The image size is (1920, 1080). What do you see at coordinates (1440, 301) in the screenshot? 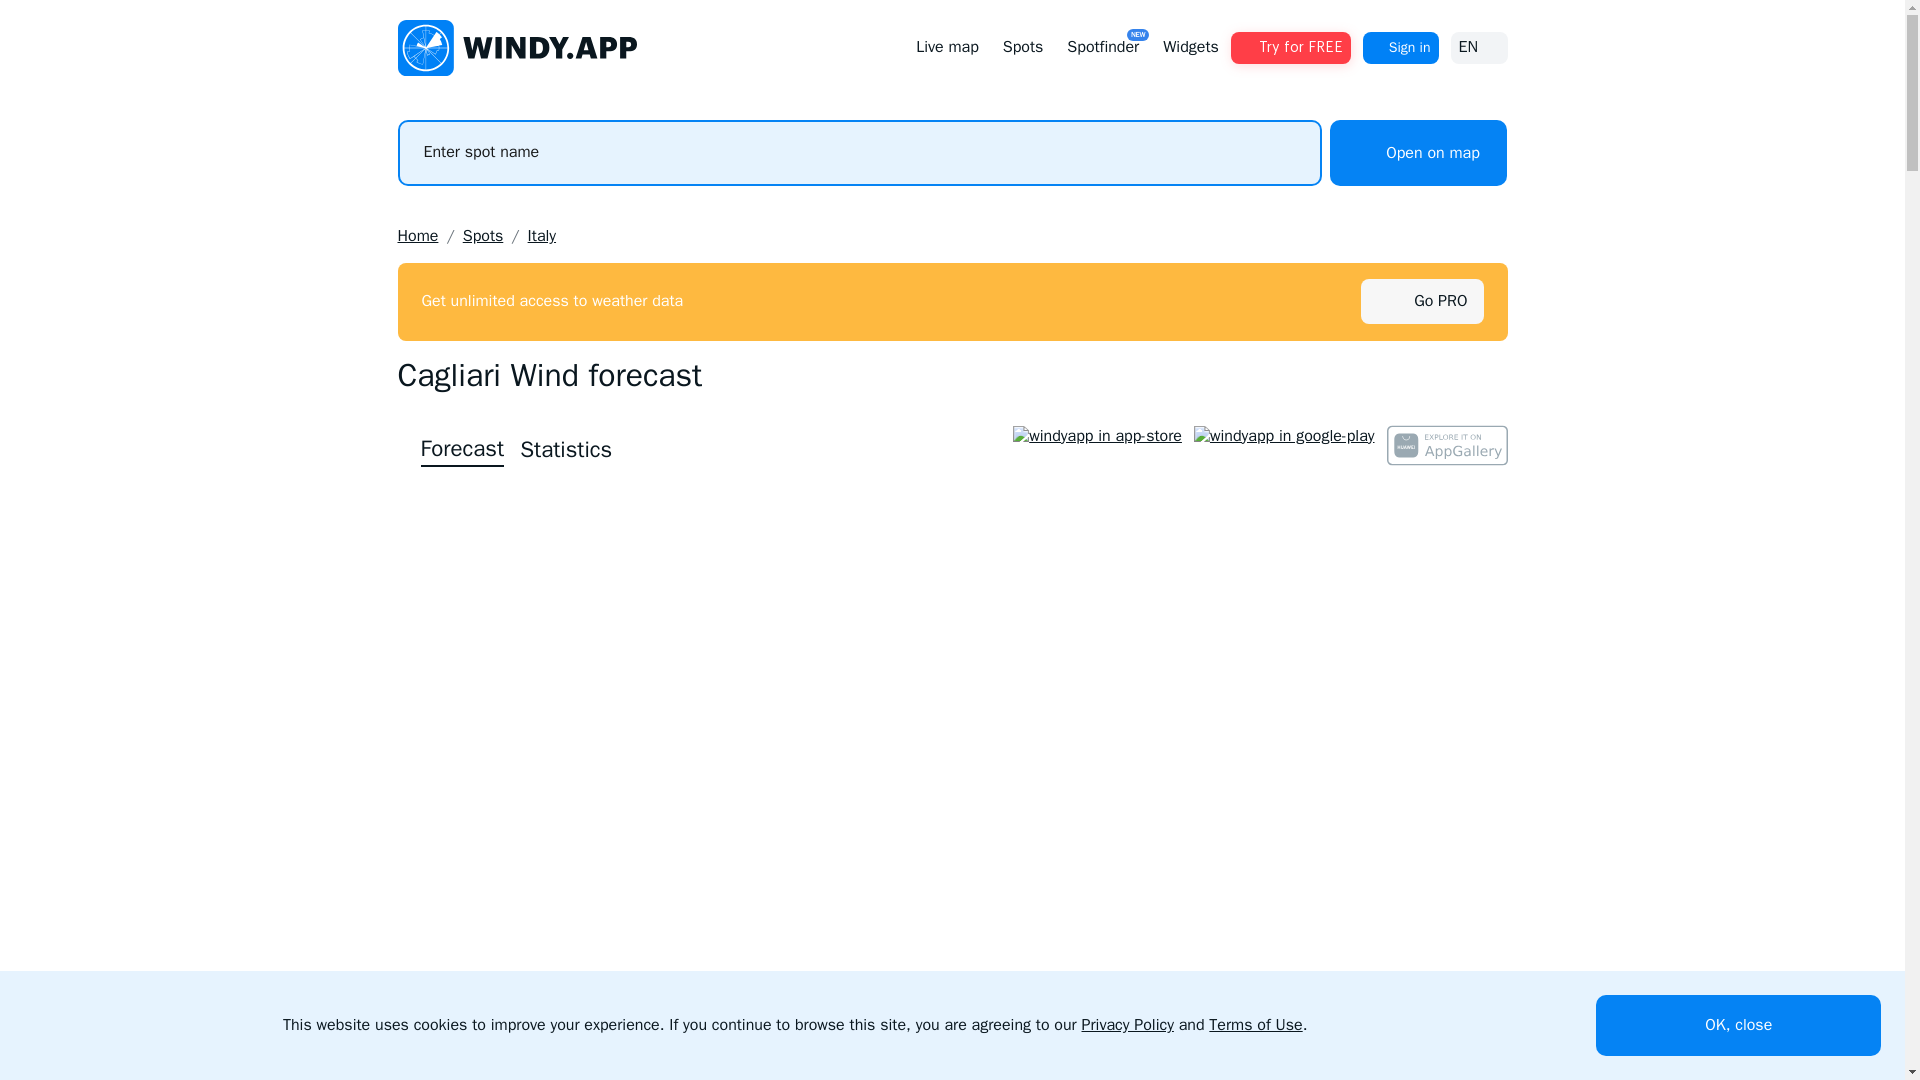
I see `Statistics` at bounding box center [1440, 301].